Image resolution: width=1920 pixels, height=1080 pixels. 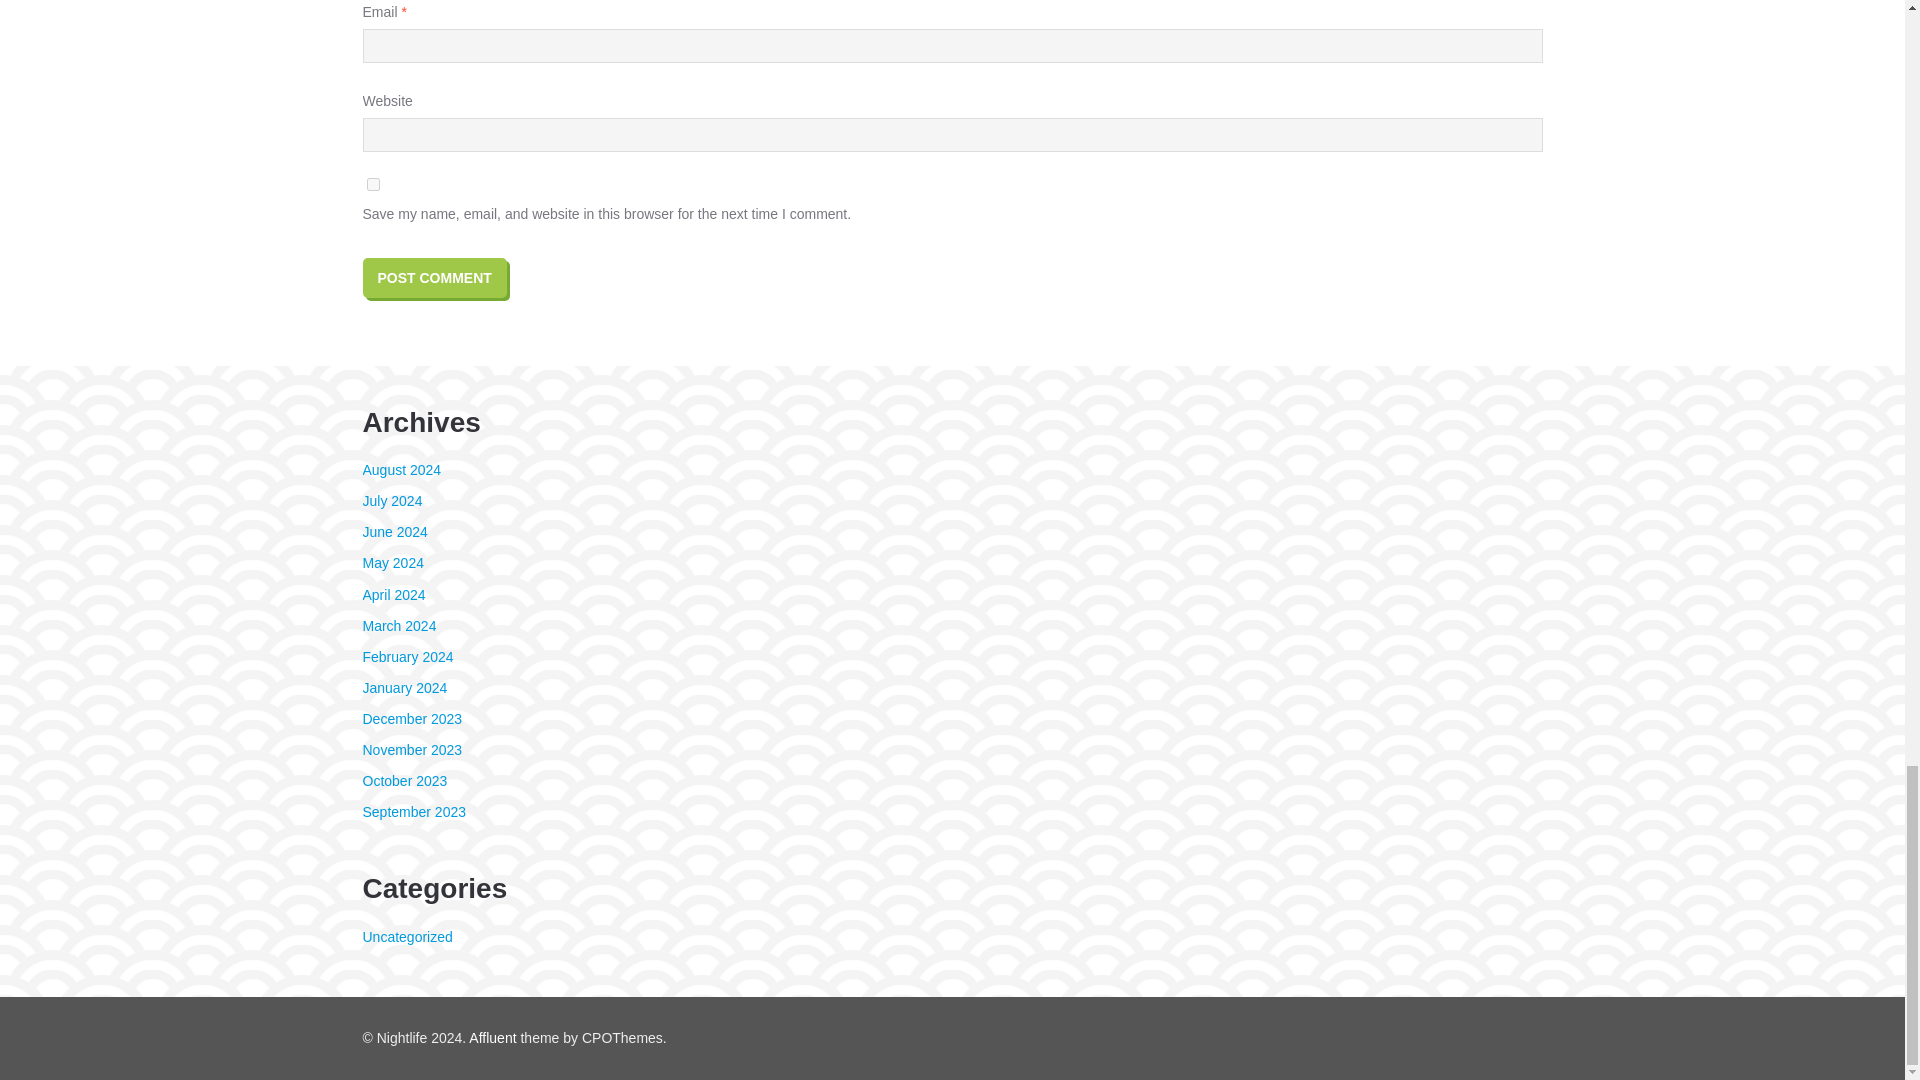 What do you see at coordinates (404, 781) in the screenshot?
I see `October 2023` at bounding box center [404, 781].